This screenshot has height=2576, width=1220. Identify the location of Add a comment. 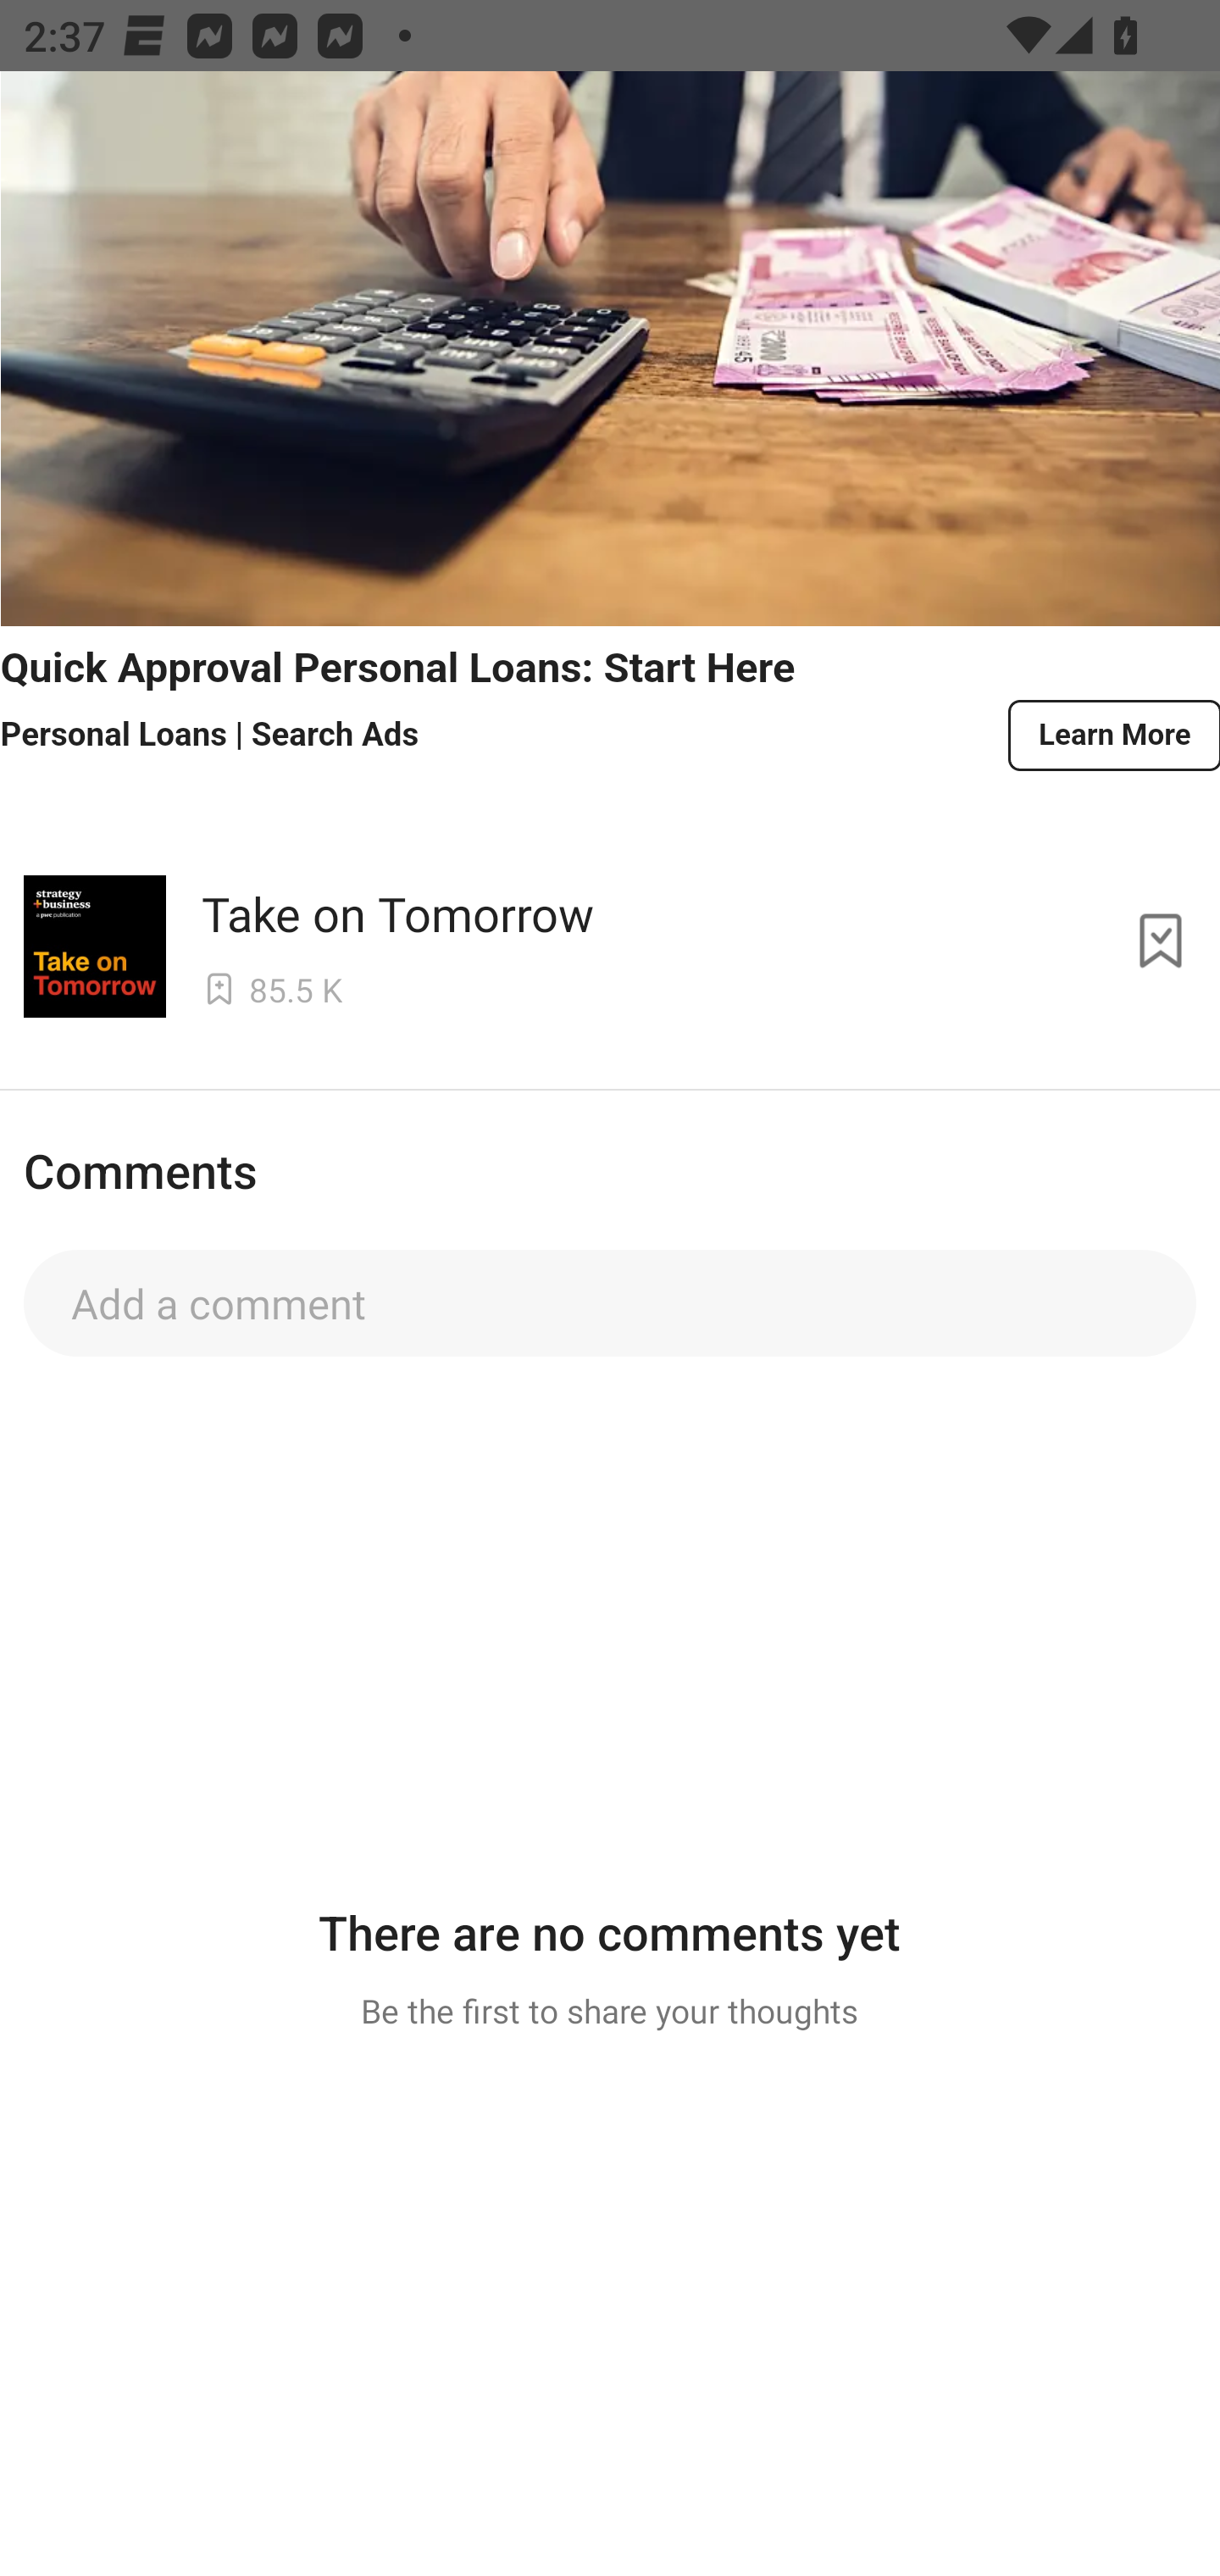
(610, 1303).